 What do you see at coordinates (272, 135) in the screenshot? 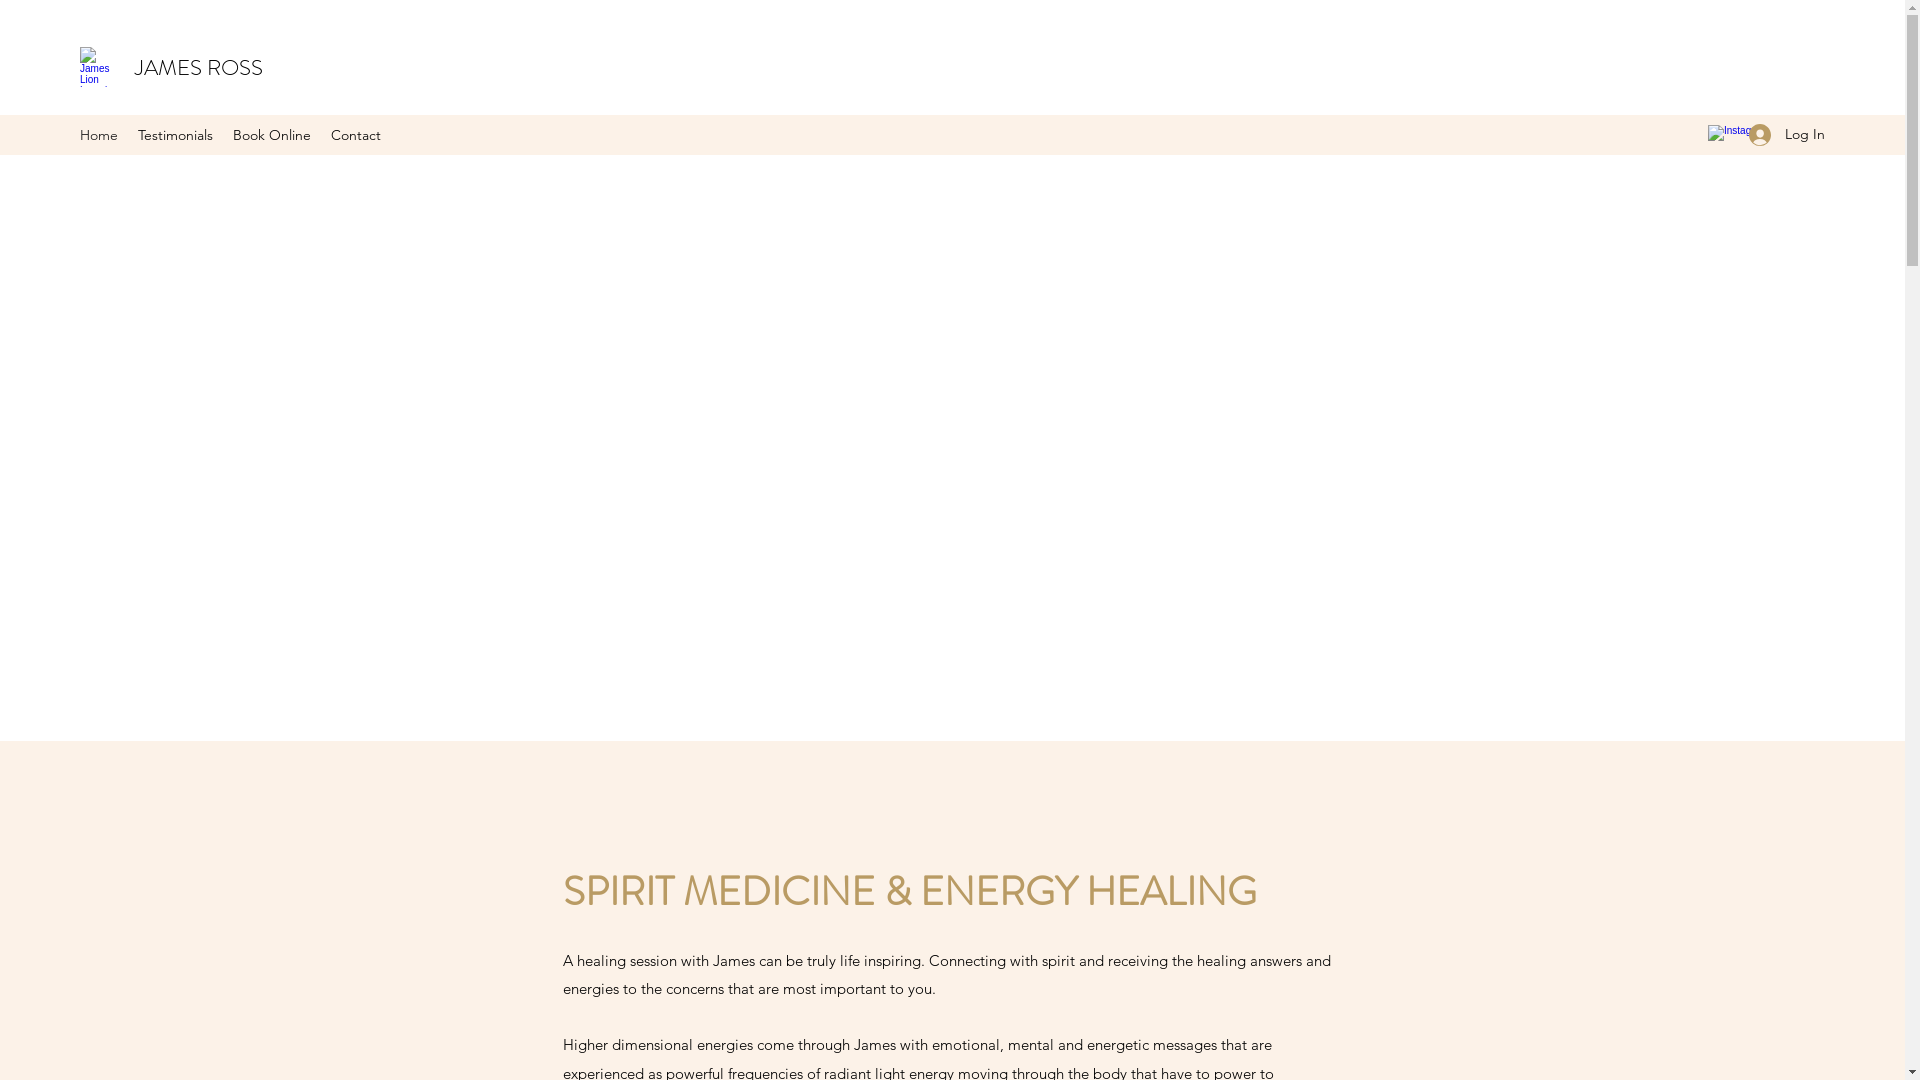
I see `Book Online` at bounding box center [272, 135].